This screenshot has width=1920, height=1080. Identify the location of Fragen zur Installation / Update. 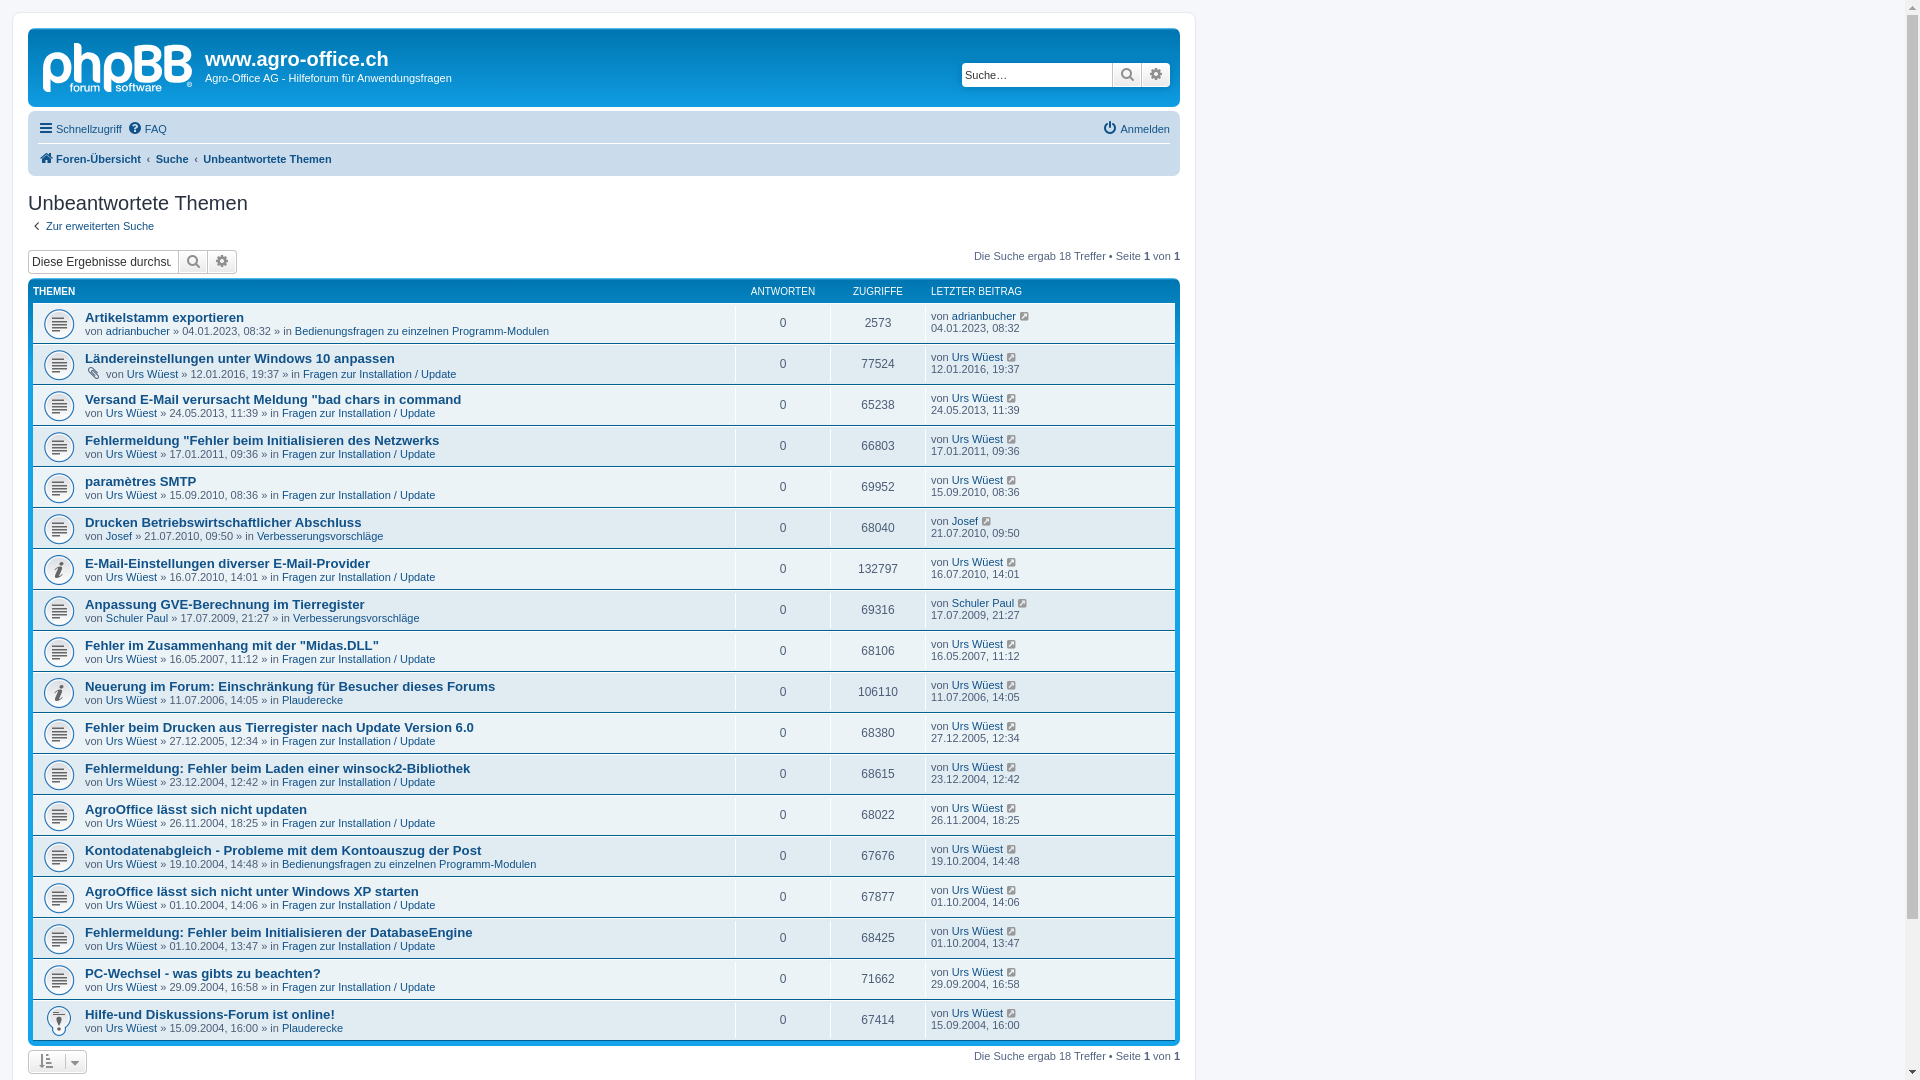
(380, 374).